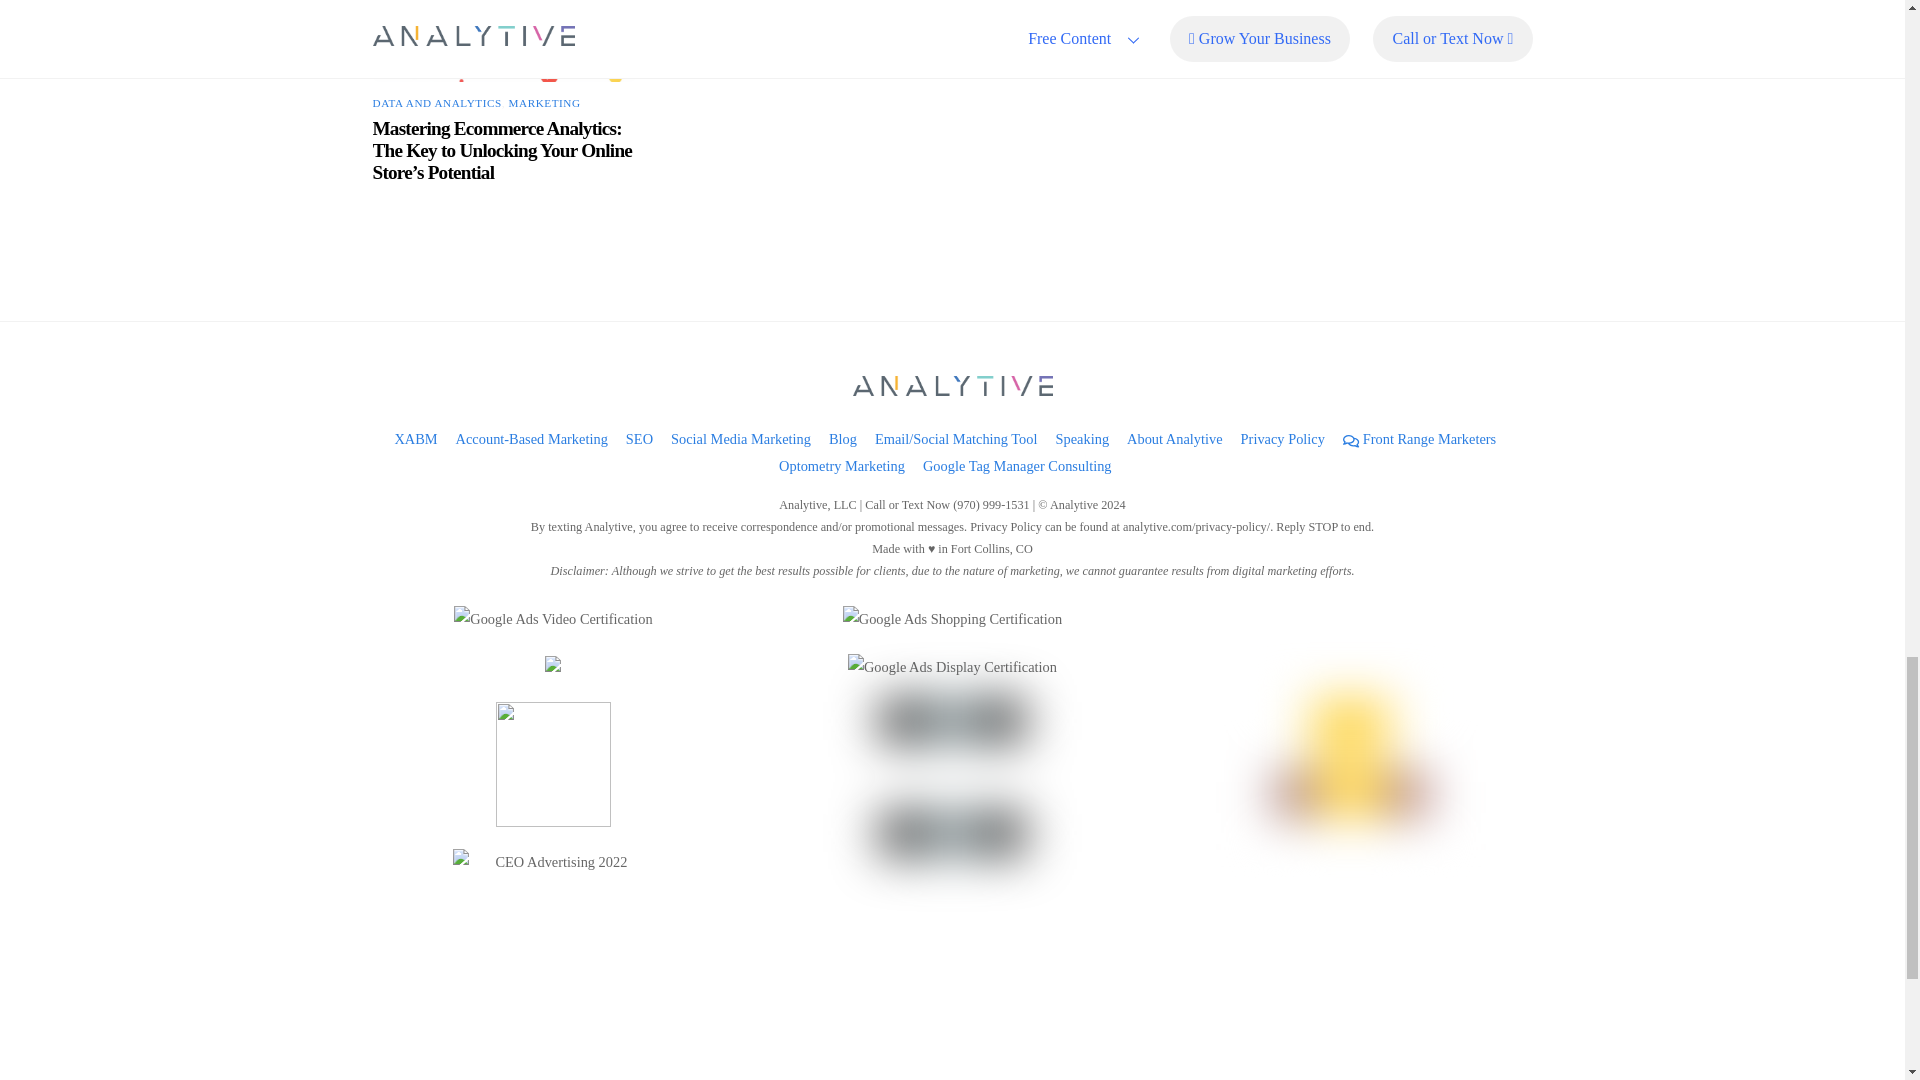 The height and width of the screenshot is (1080, 1920). What do you see at coordinates (1282, 438) in the screenshot?
I see `Privacy Policy` at bounding box center [1282, 438].